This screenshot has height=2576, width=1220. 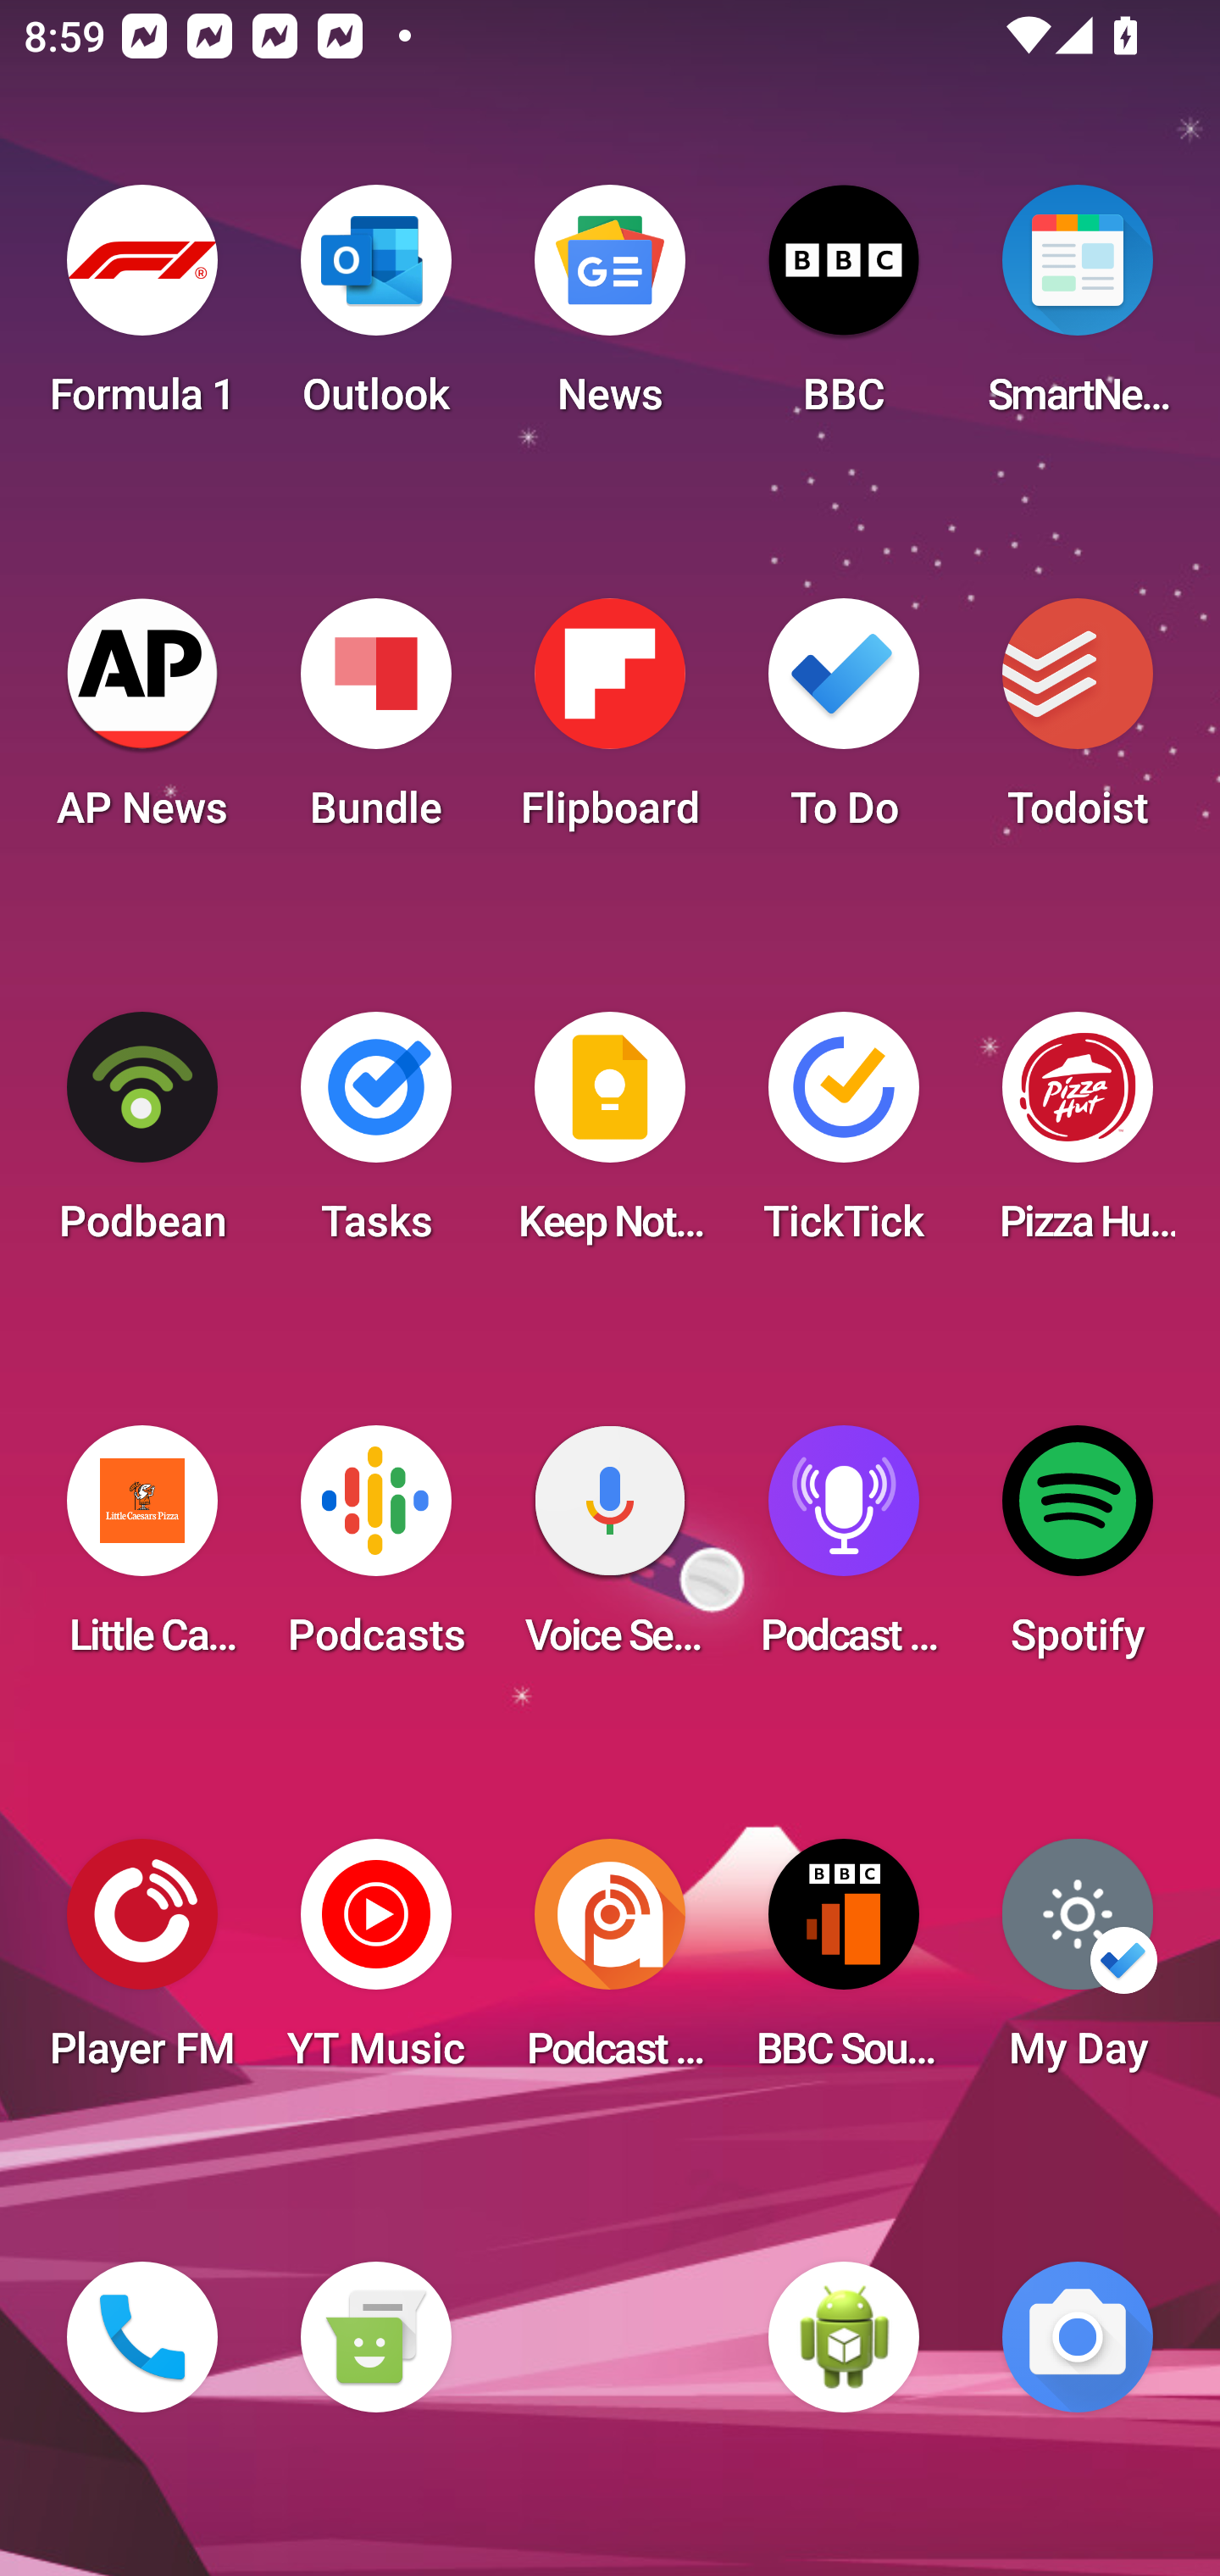 What do you see at coordinates (1078, 1137) in the screenshot?
I see `Pizza Hut HK & Macau` at bounding box center [1078, 1137].